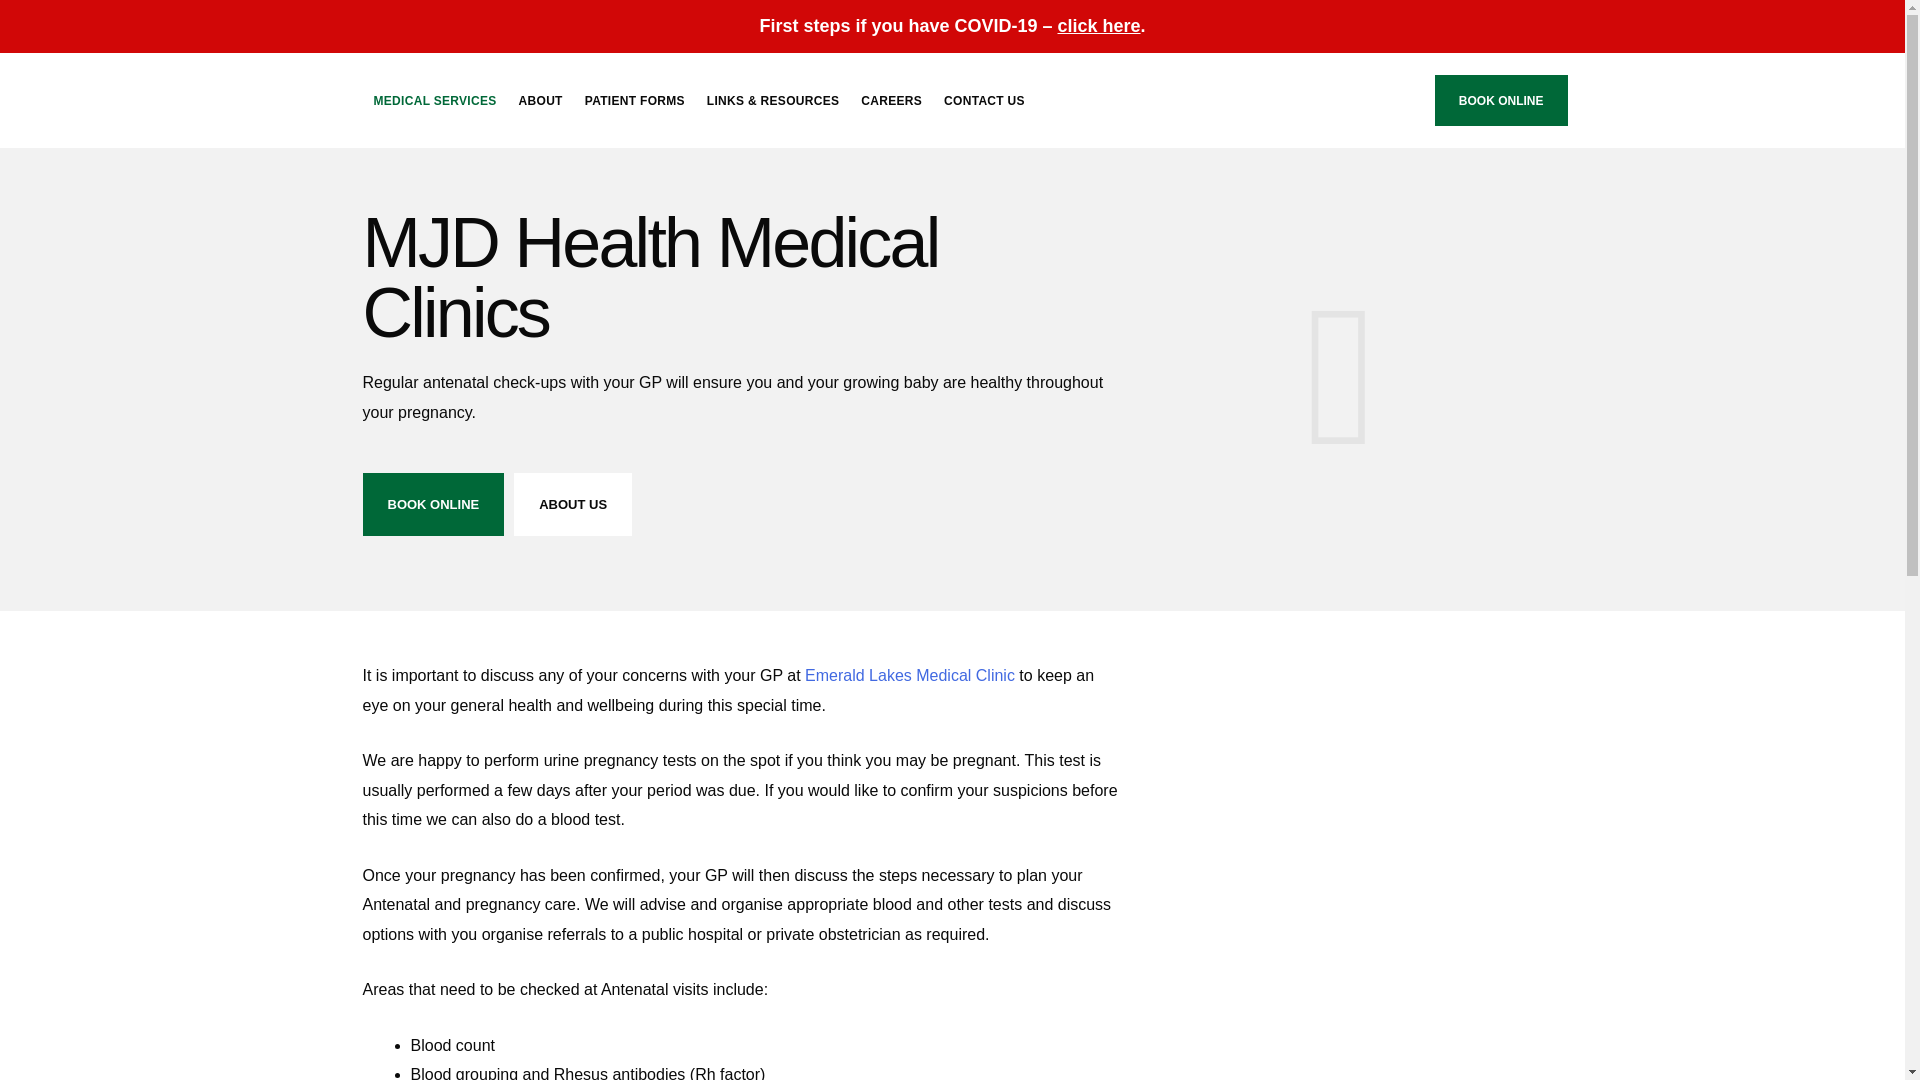 This screenshot has height=1080, width=1920. Describe the element at coordinates (910, 675) in the screenshot. I see `Emerald Lakes Medical Clinic` at that location.